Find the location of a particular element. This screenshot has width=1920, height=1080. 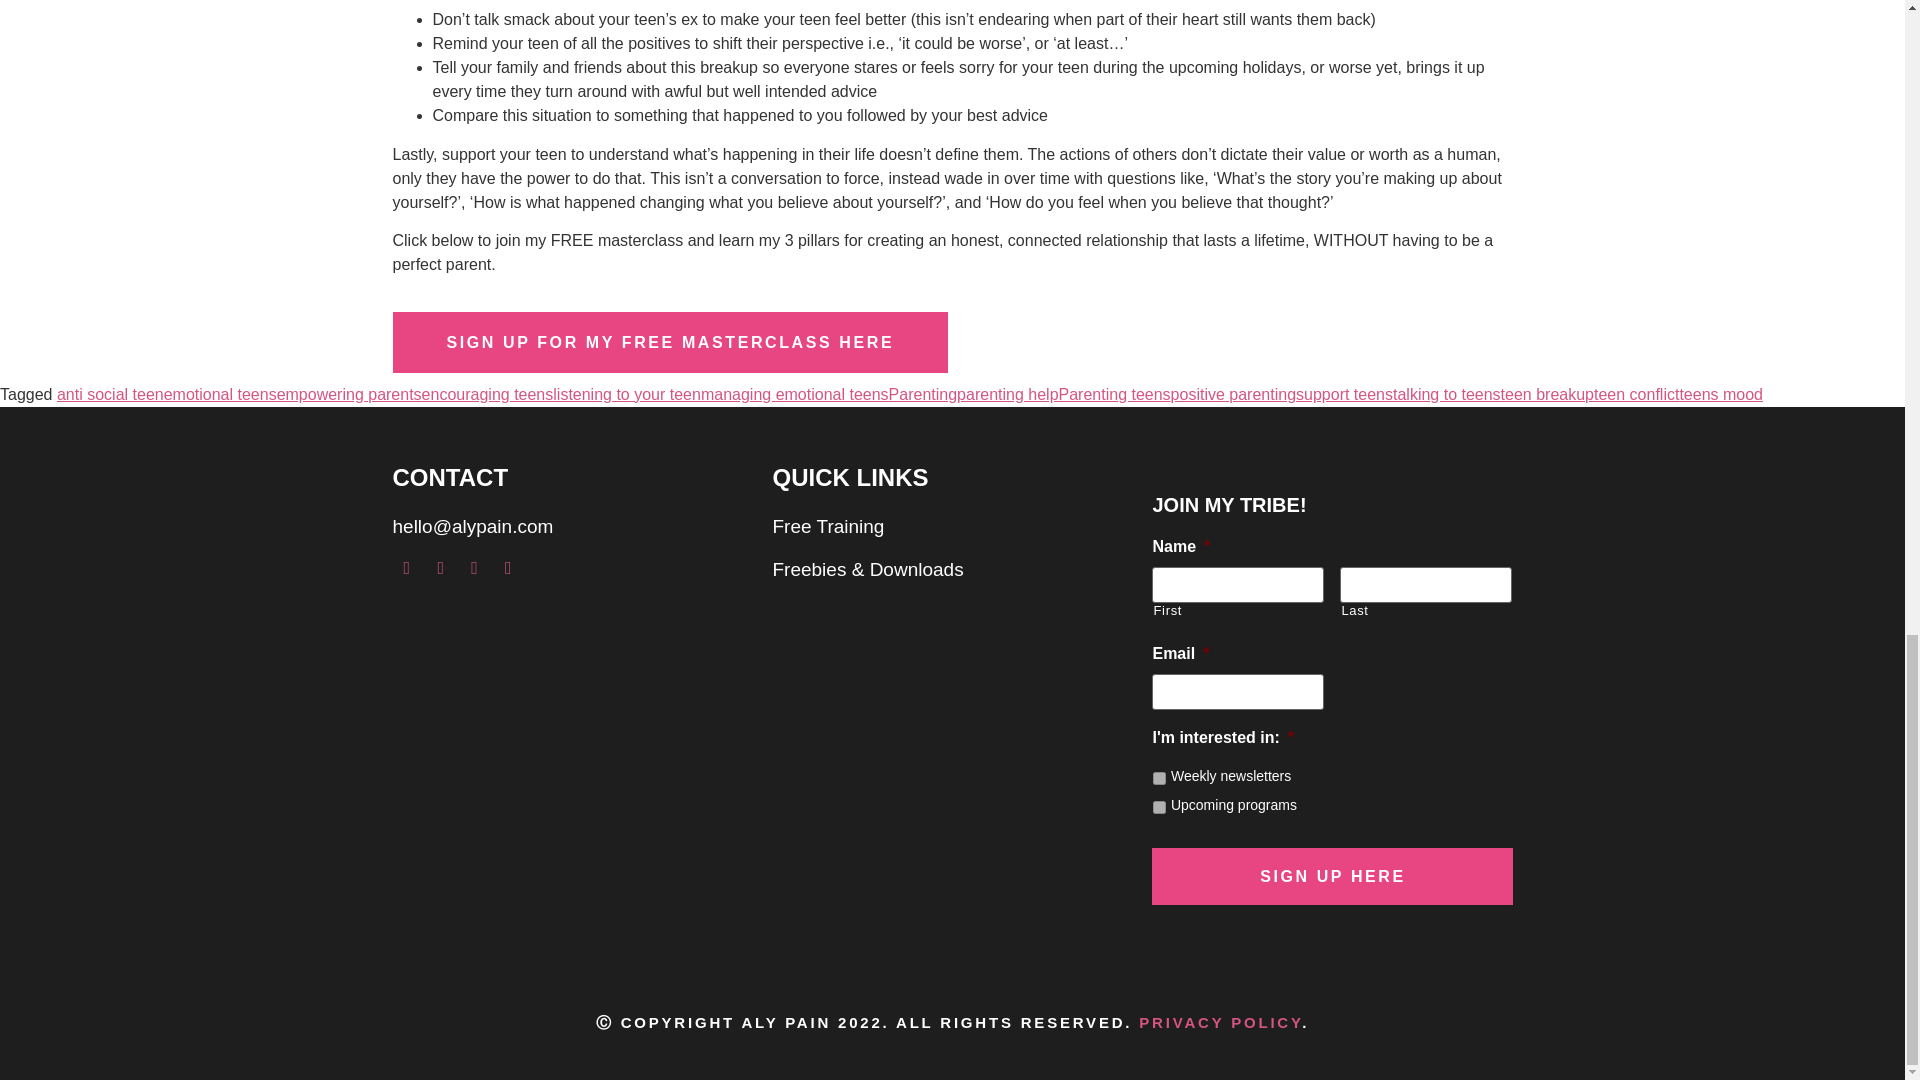

SIGN UP FOR MY FREE MASTERCLASS HERE is located at coordinates (670, 342).